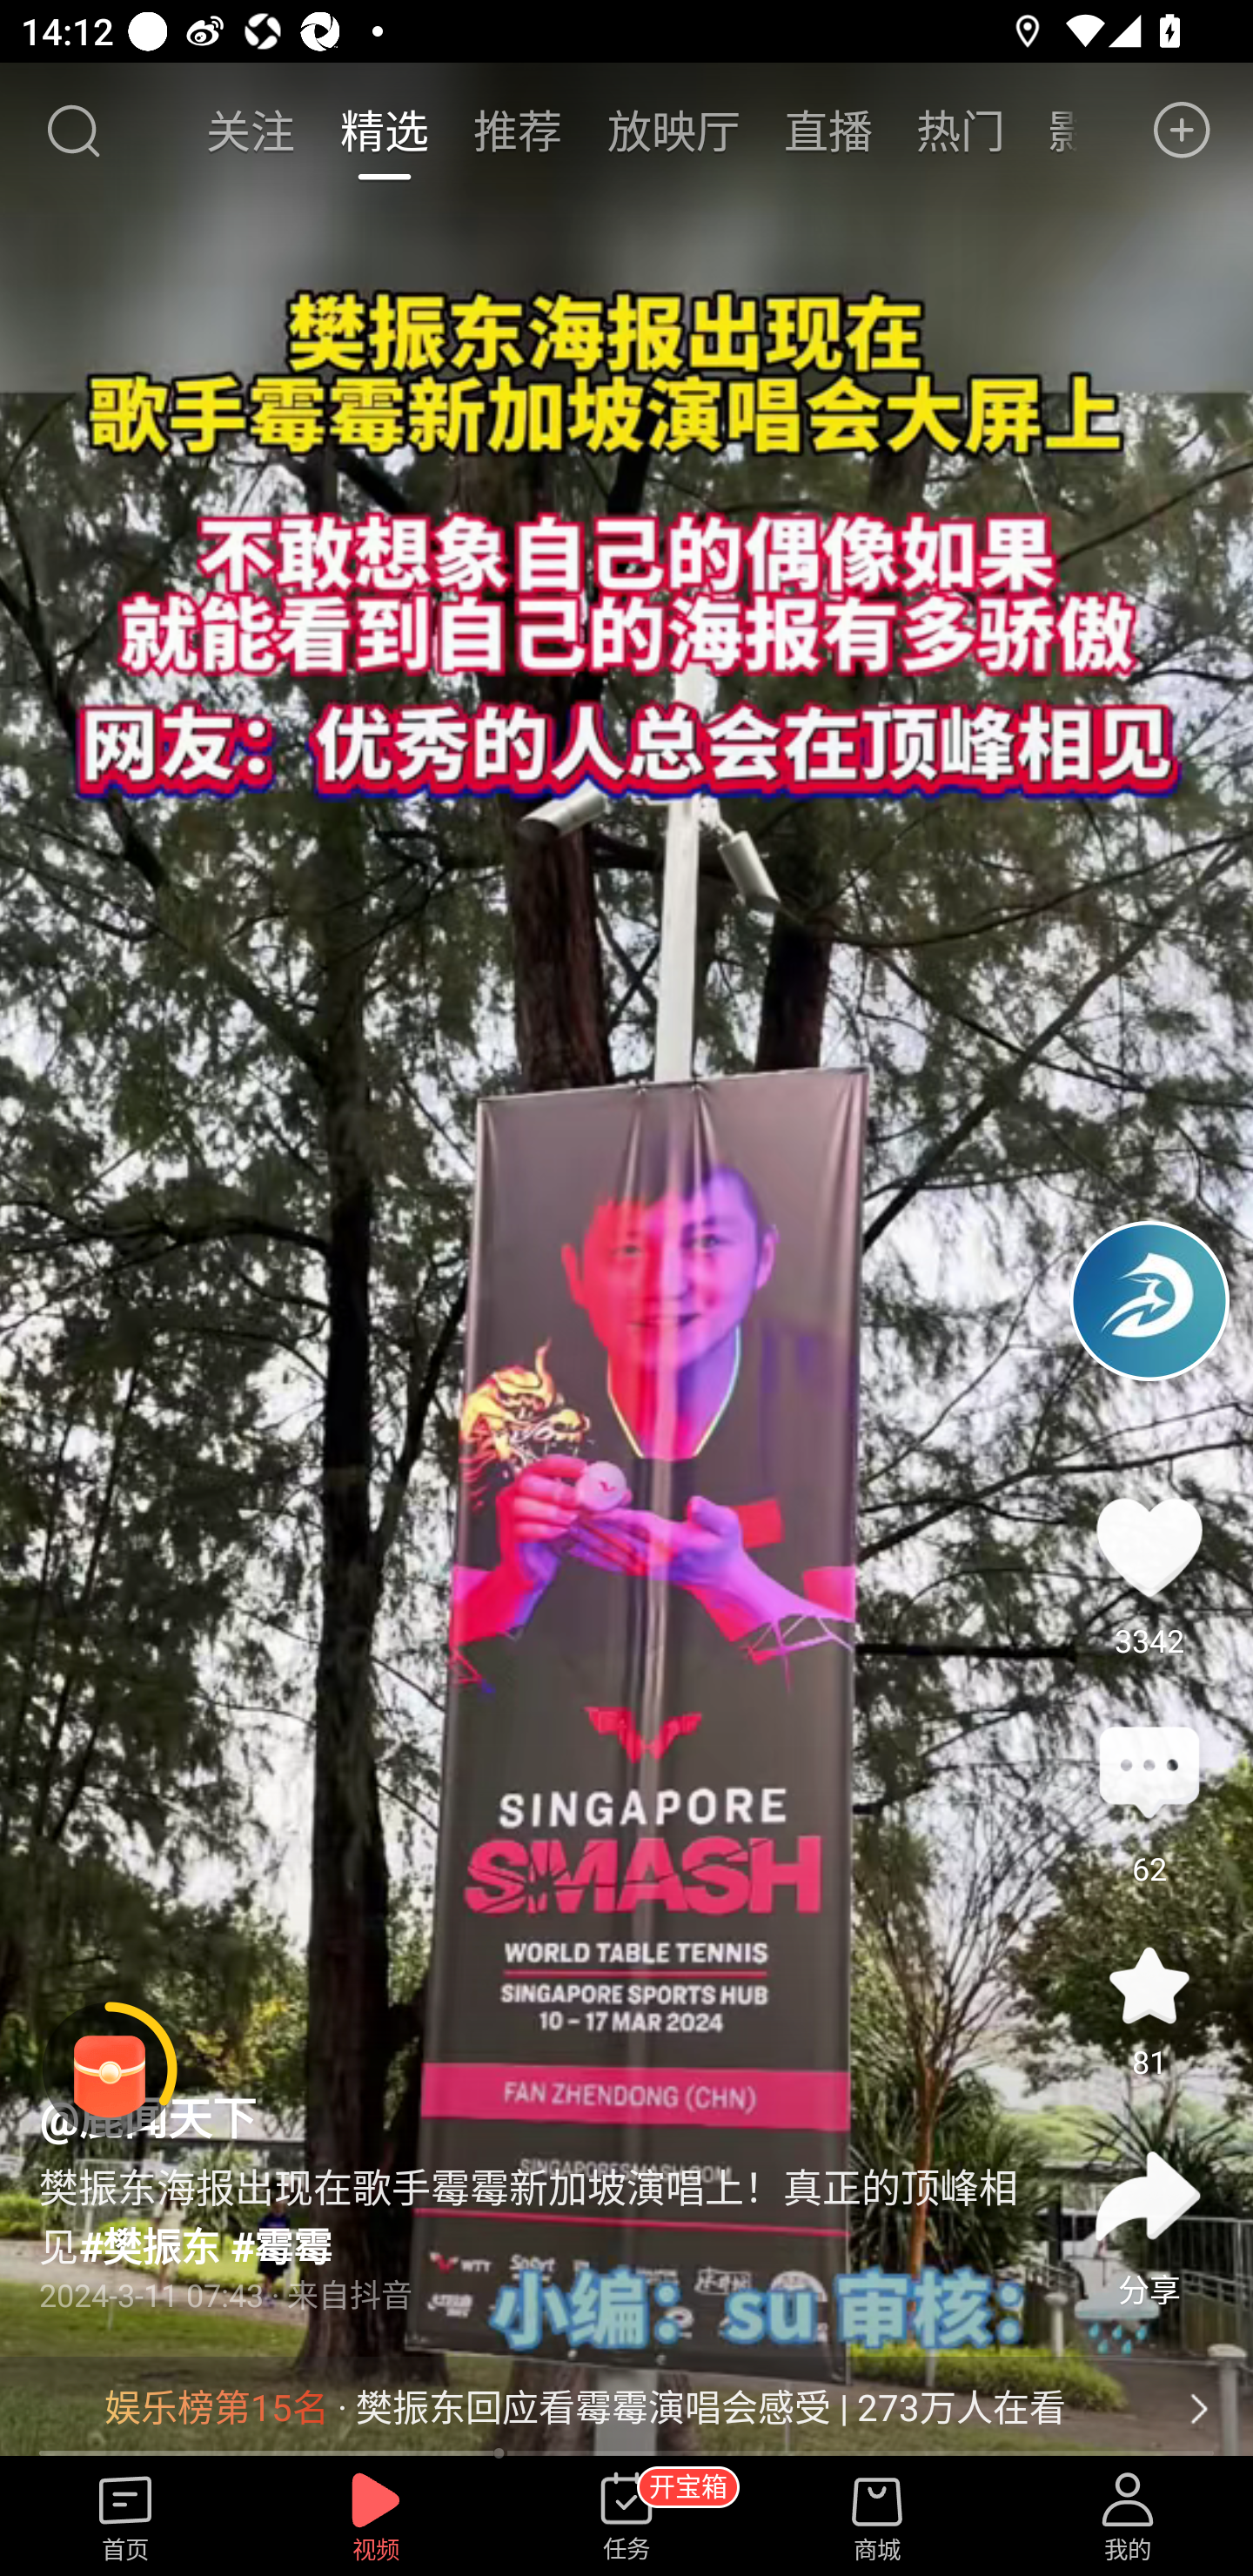  I want to click on 娱乐榜第15名  · 樊振东回应看霉霉演唱会感受  | 273万人在看, so click(626, 2408).